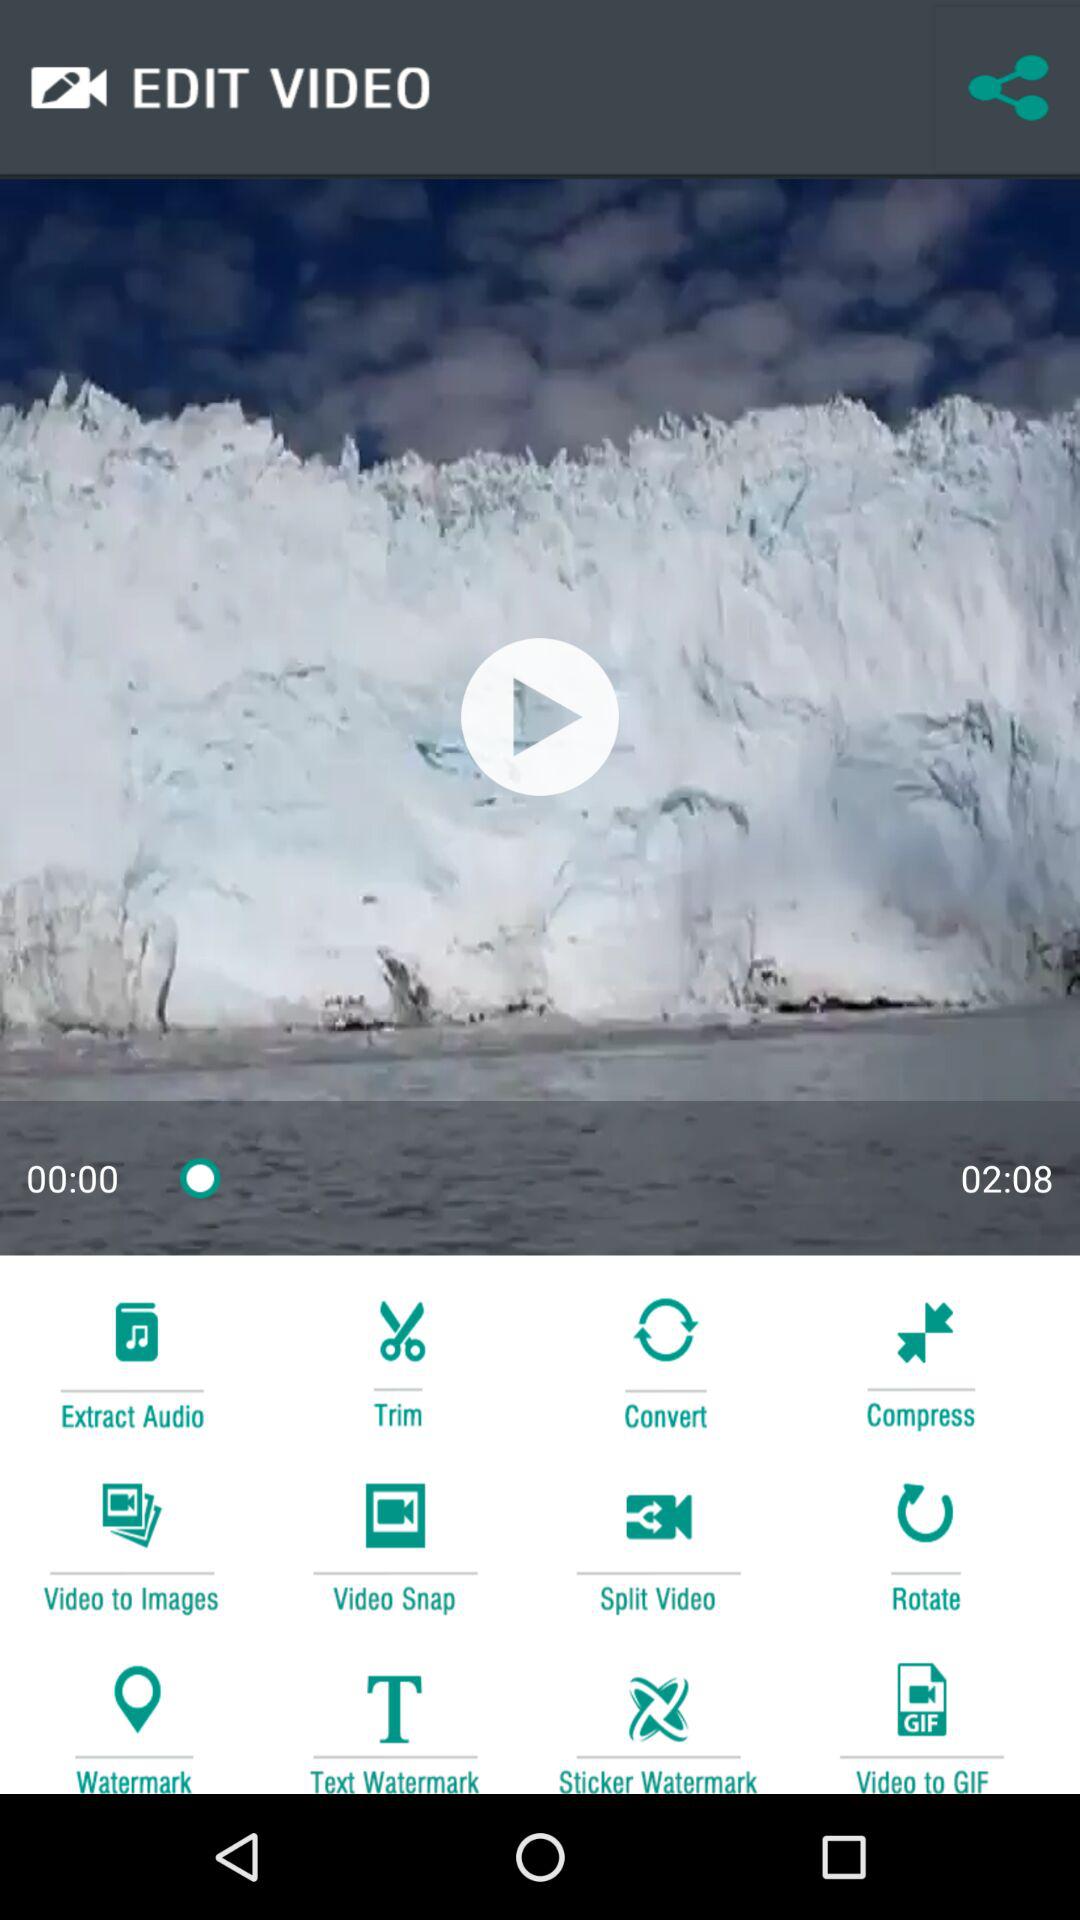 The height and width of the screenshot is (1920, 1080). What do you see at coordinates (1008, 89) in the screenshot?
I see `share` at bounding box center [1008, 89].